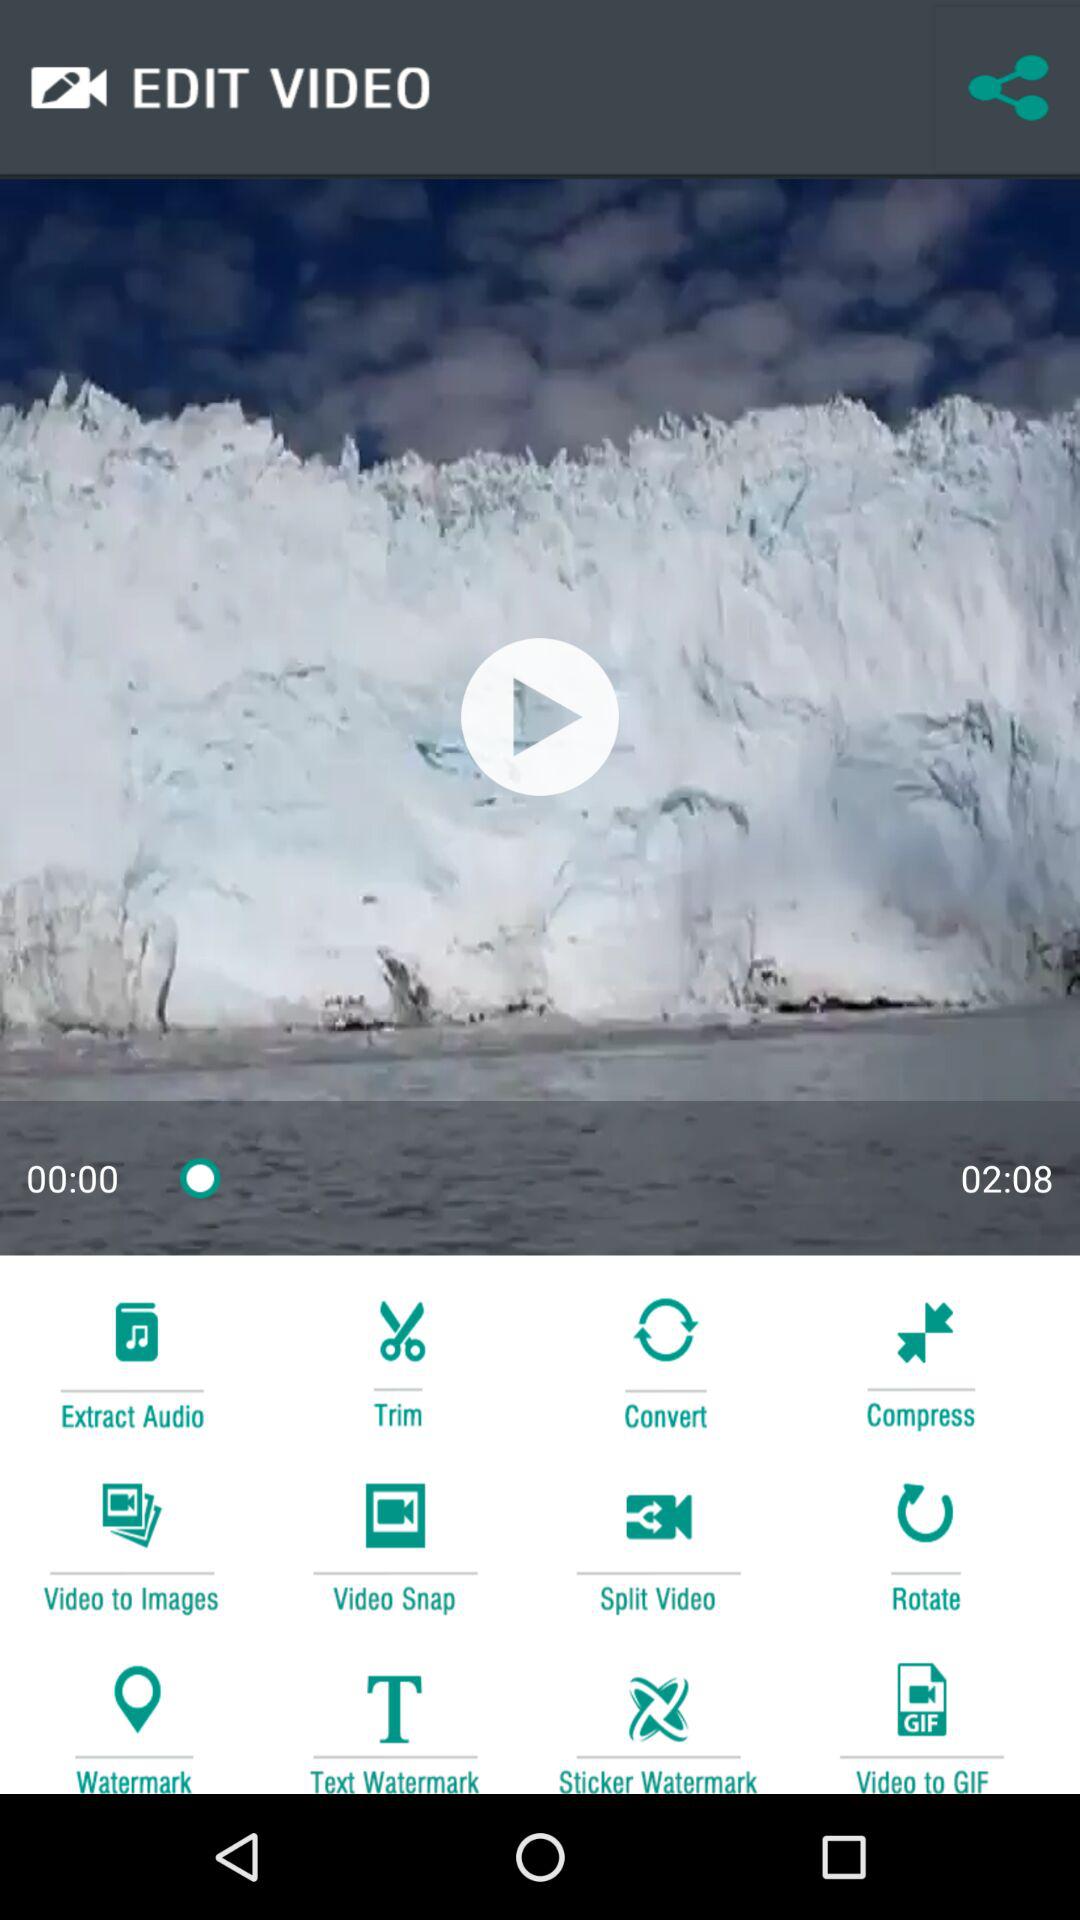 The height and width of the screenshot is (1920, 1080). What do you see at coordinates (1008, 89) in the screenshot?
I see `share` at bounding box center [1008, 89].